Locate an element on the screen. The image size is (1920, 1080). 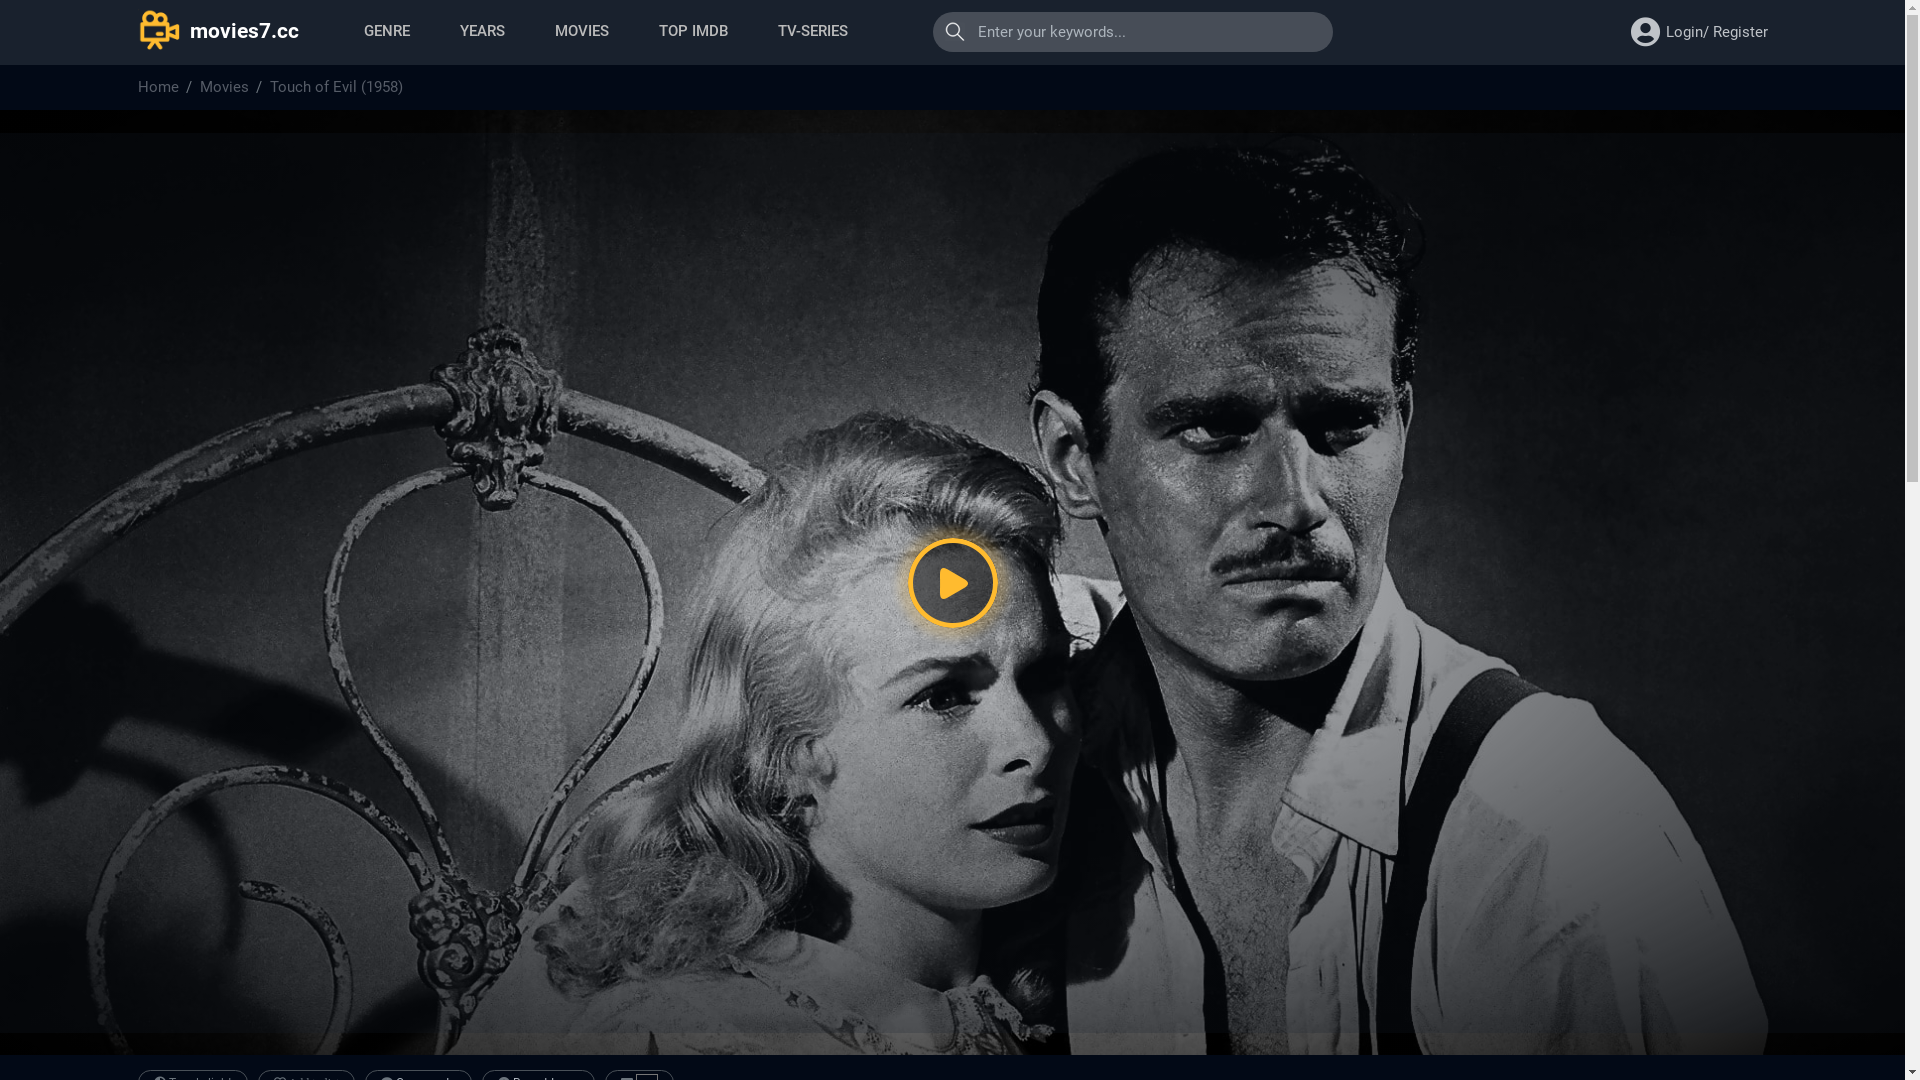
movies7.cc is located at coordinates (218, 35).